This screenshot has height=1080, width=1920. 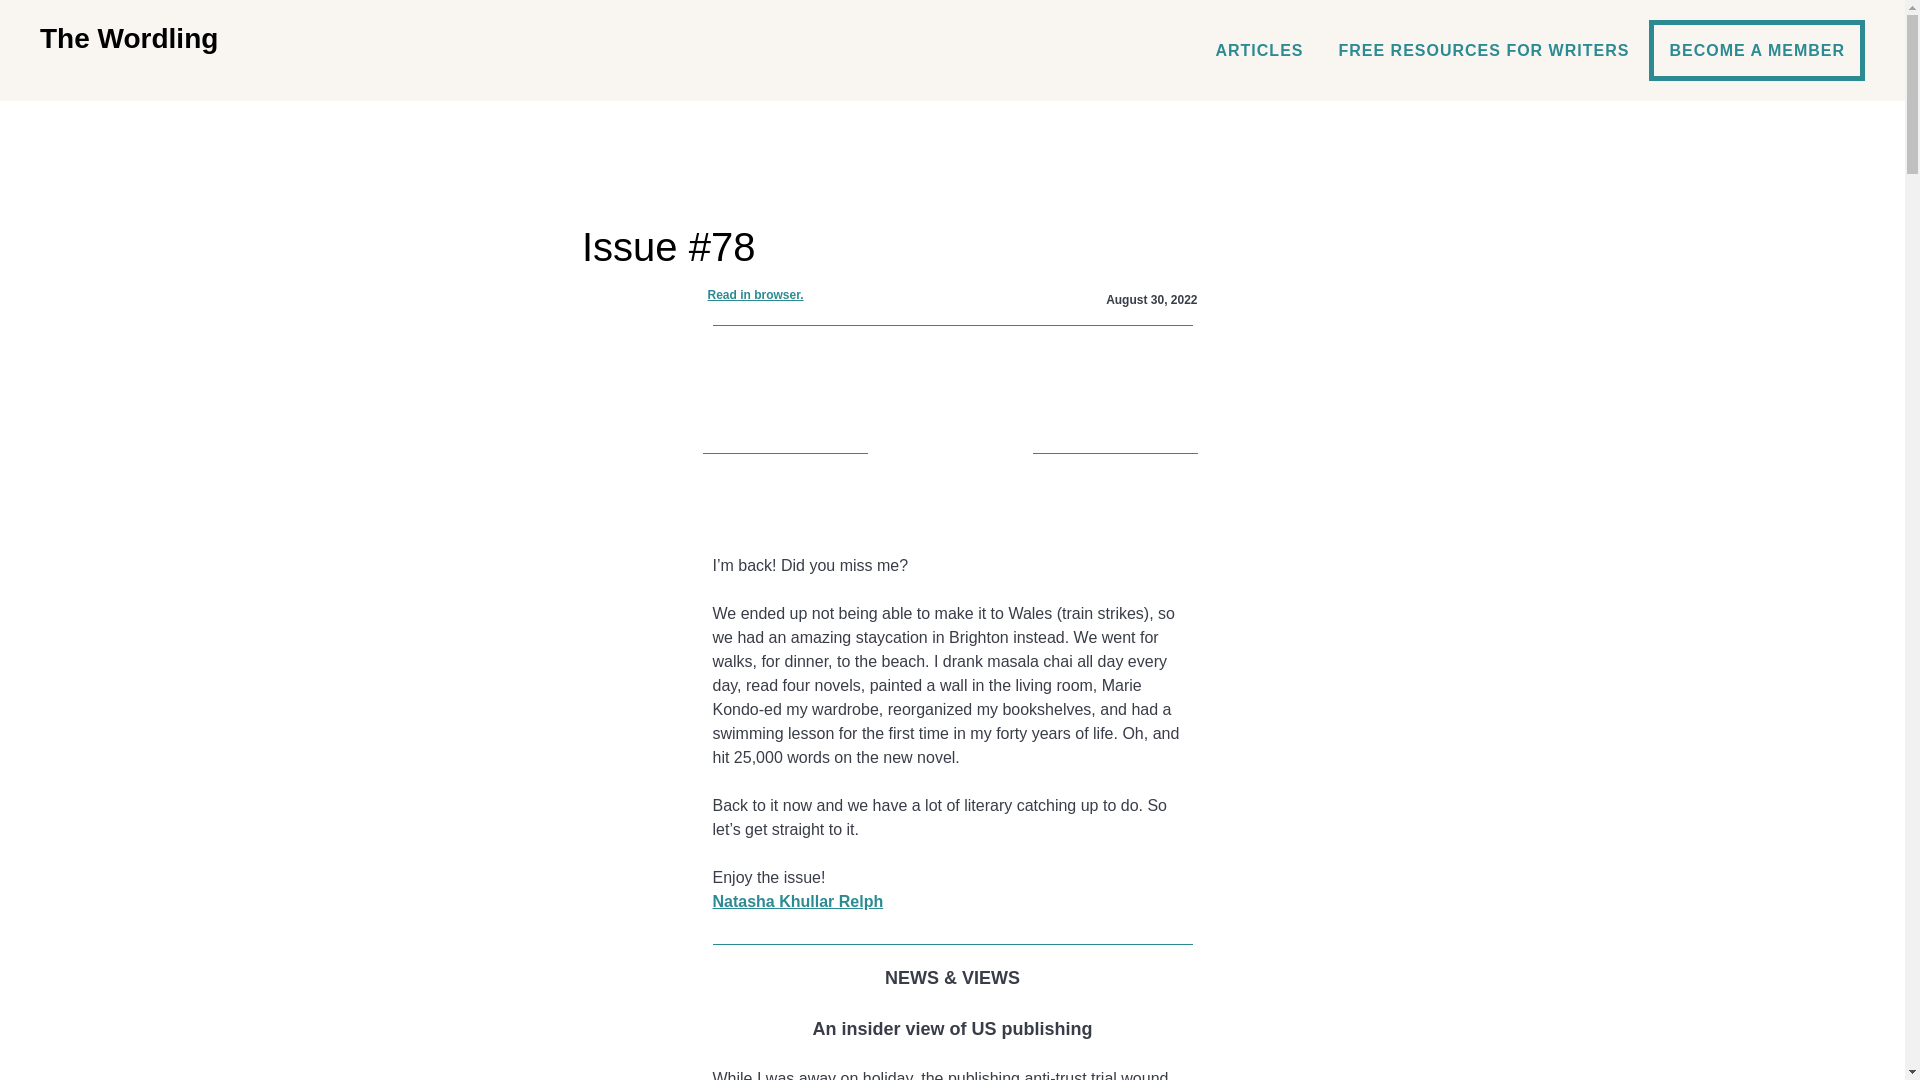 I want to click on E-Mail, so click(x=952, y=518).